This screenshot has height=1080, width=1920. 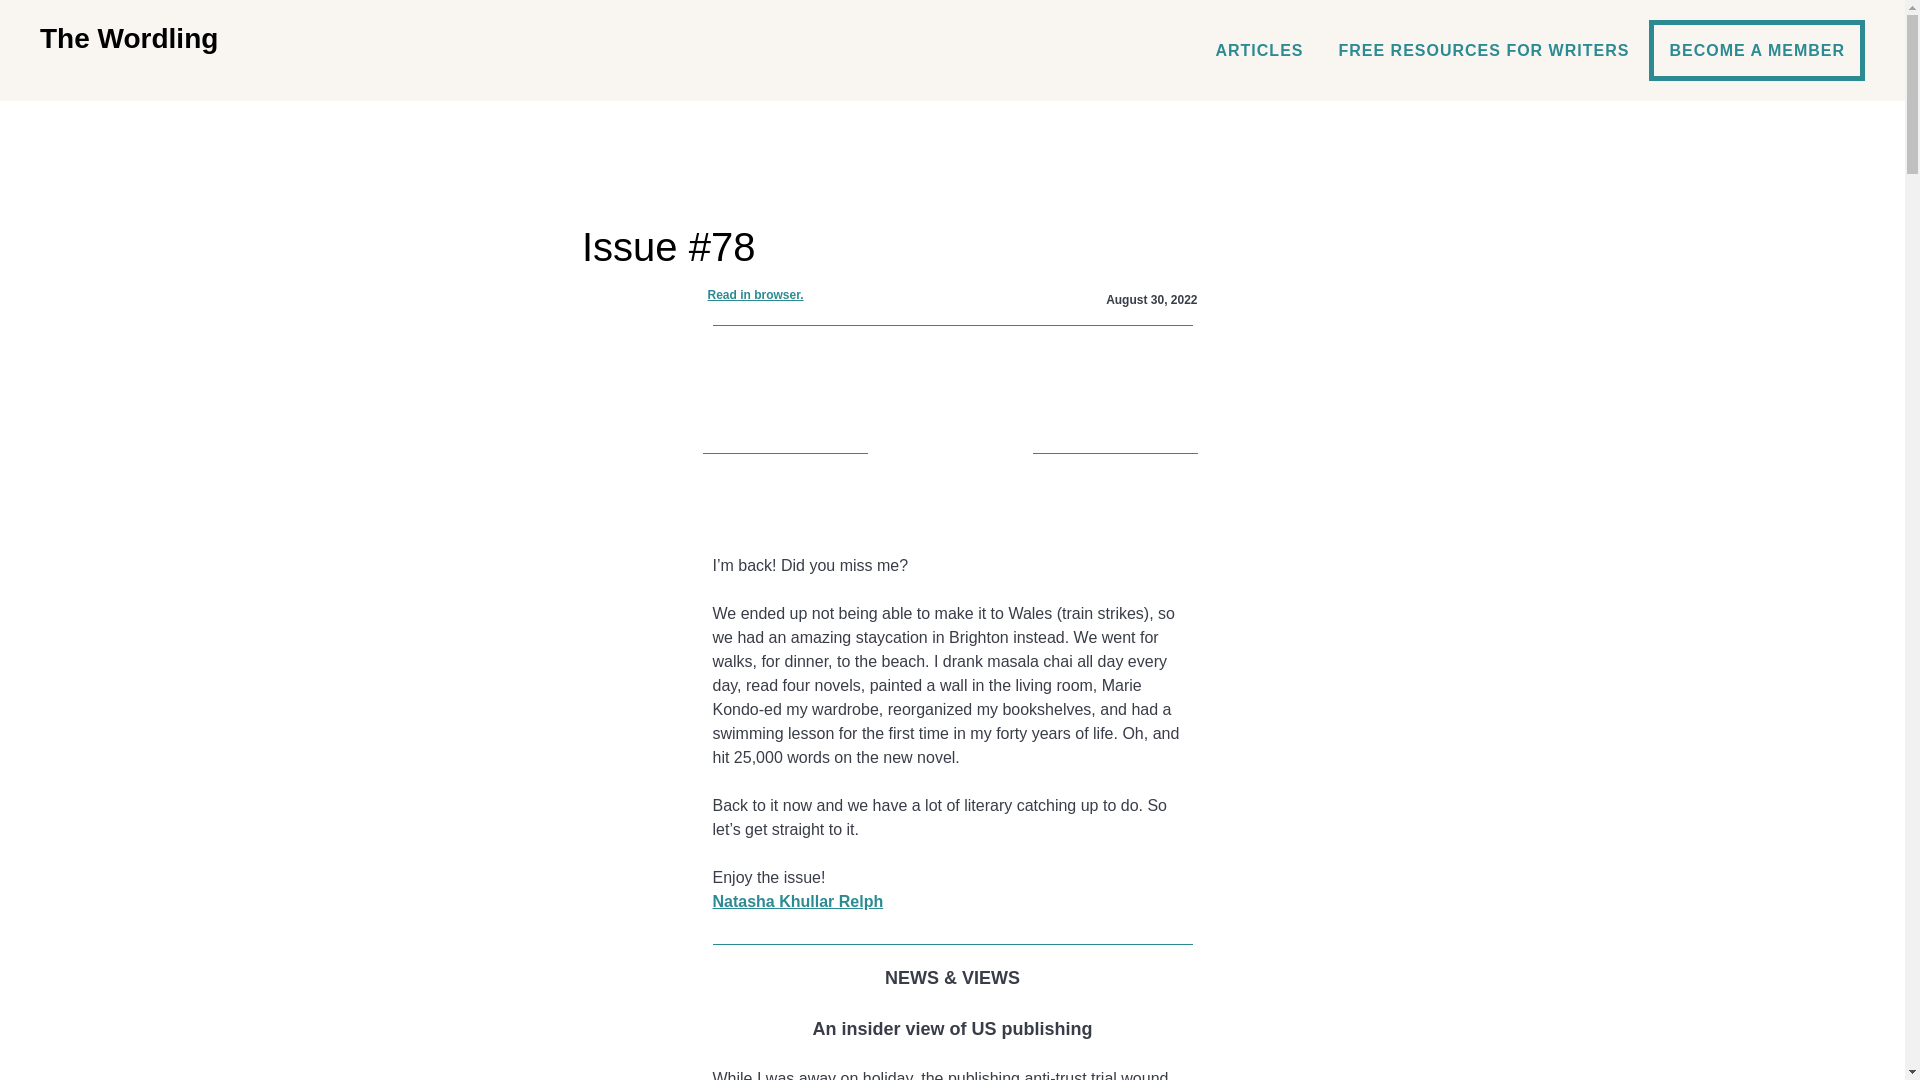 I want to click on E-Mail, so click(x=952, y=518).